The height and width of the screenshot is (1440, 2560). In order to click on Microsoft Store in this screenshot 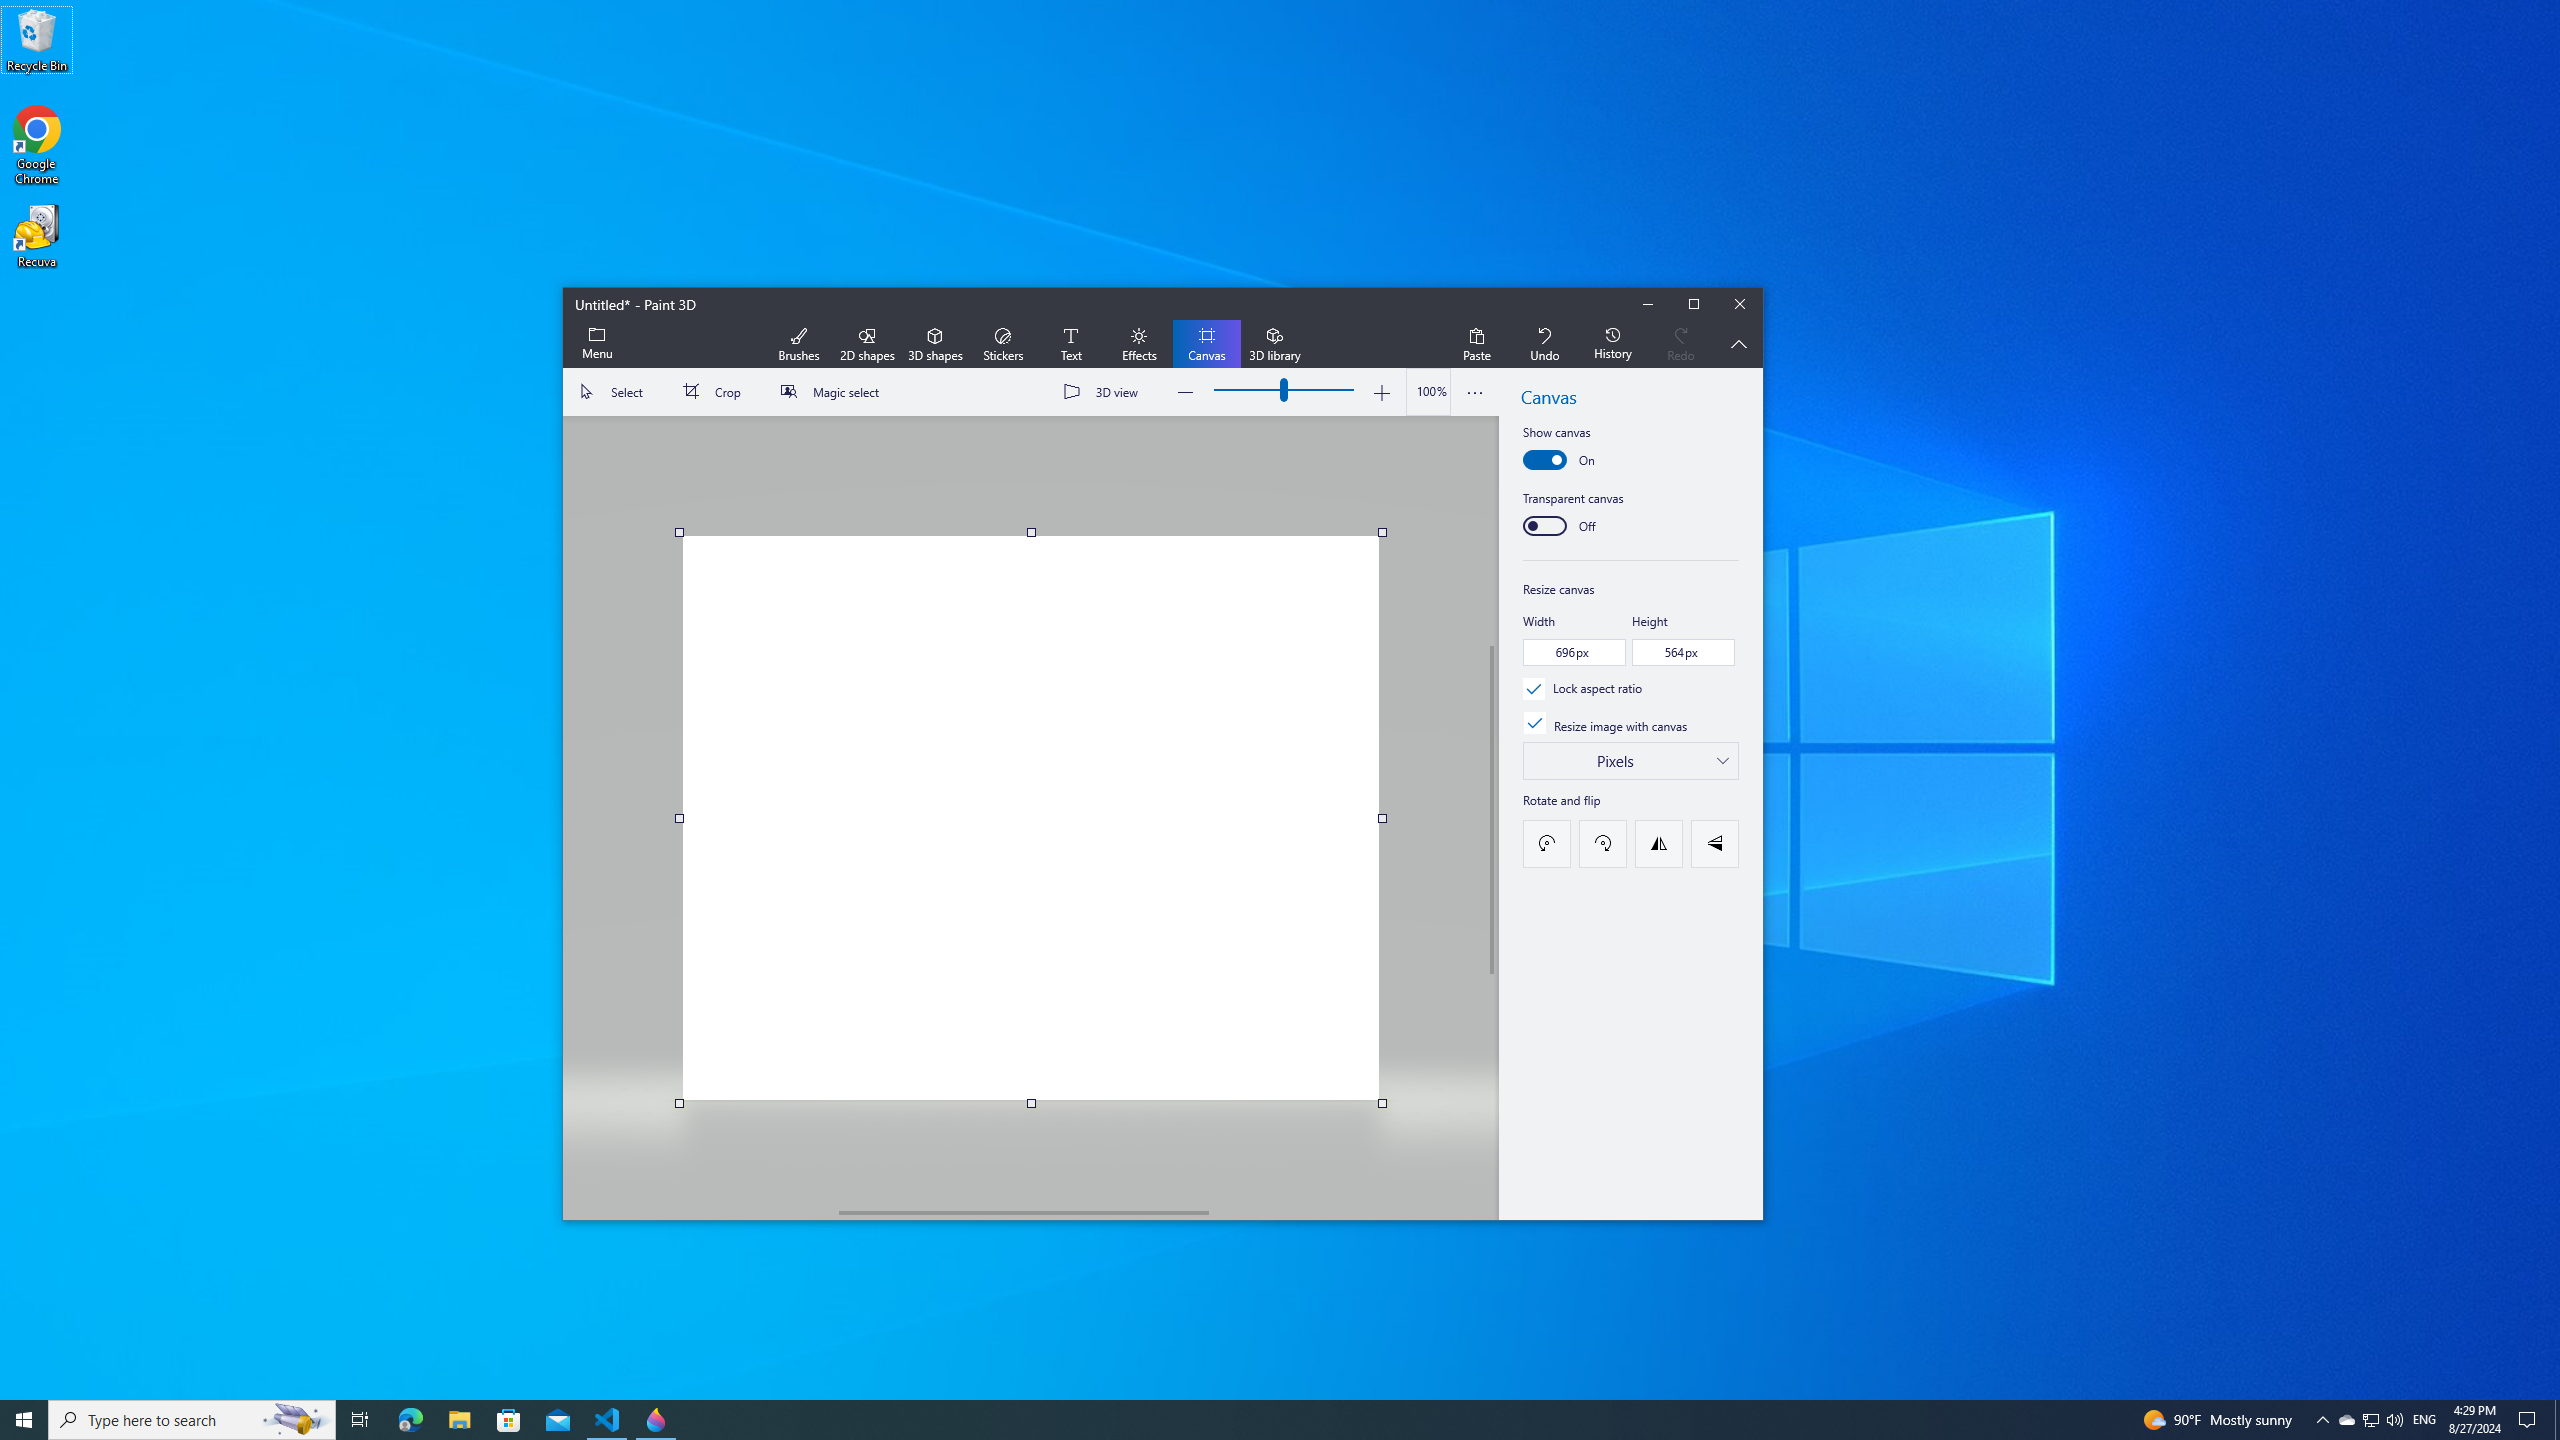, I will do `click(410, 1420)`.